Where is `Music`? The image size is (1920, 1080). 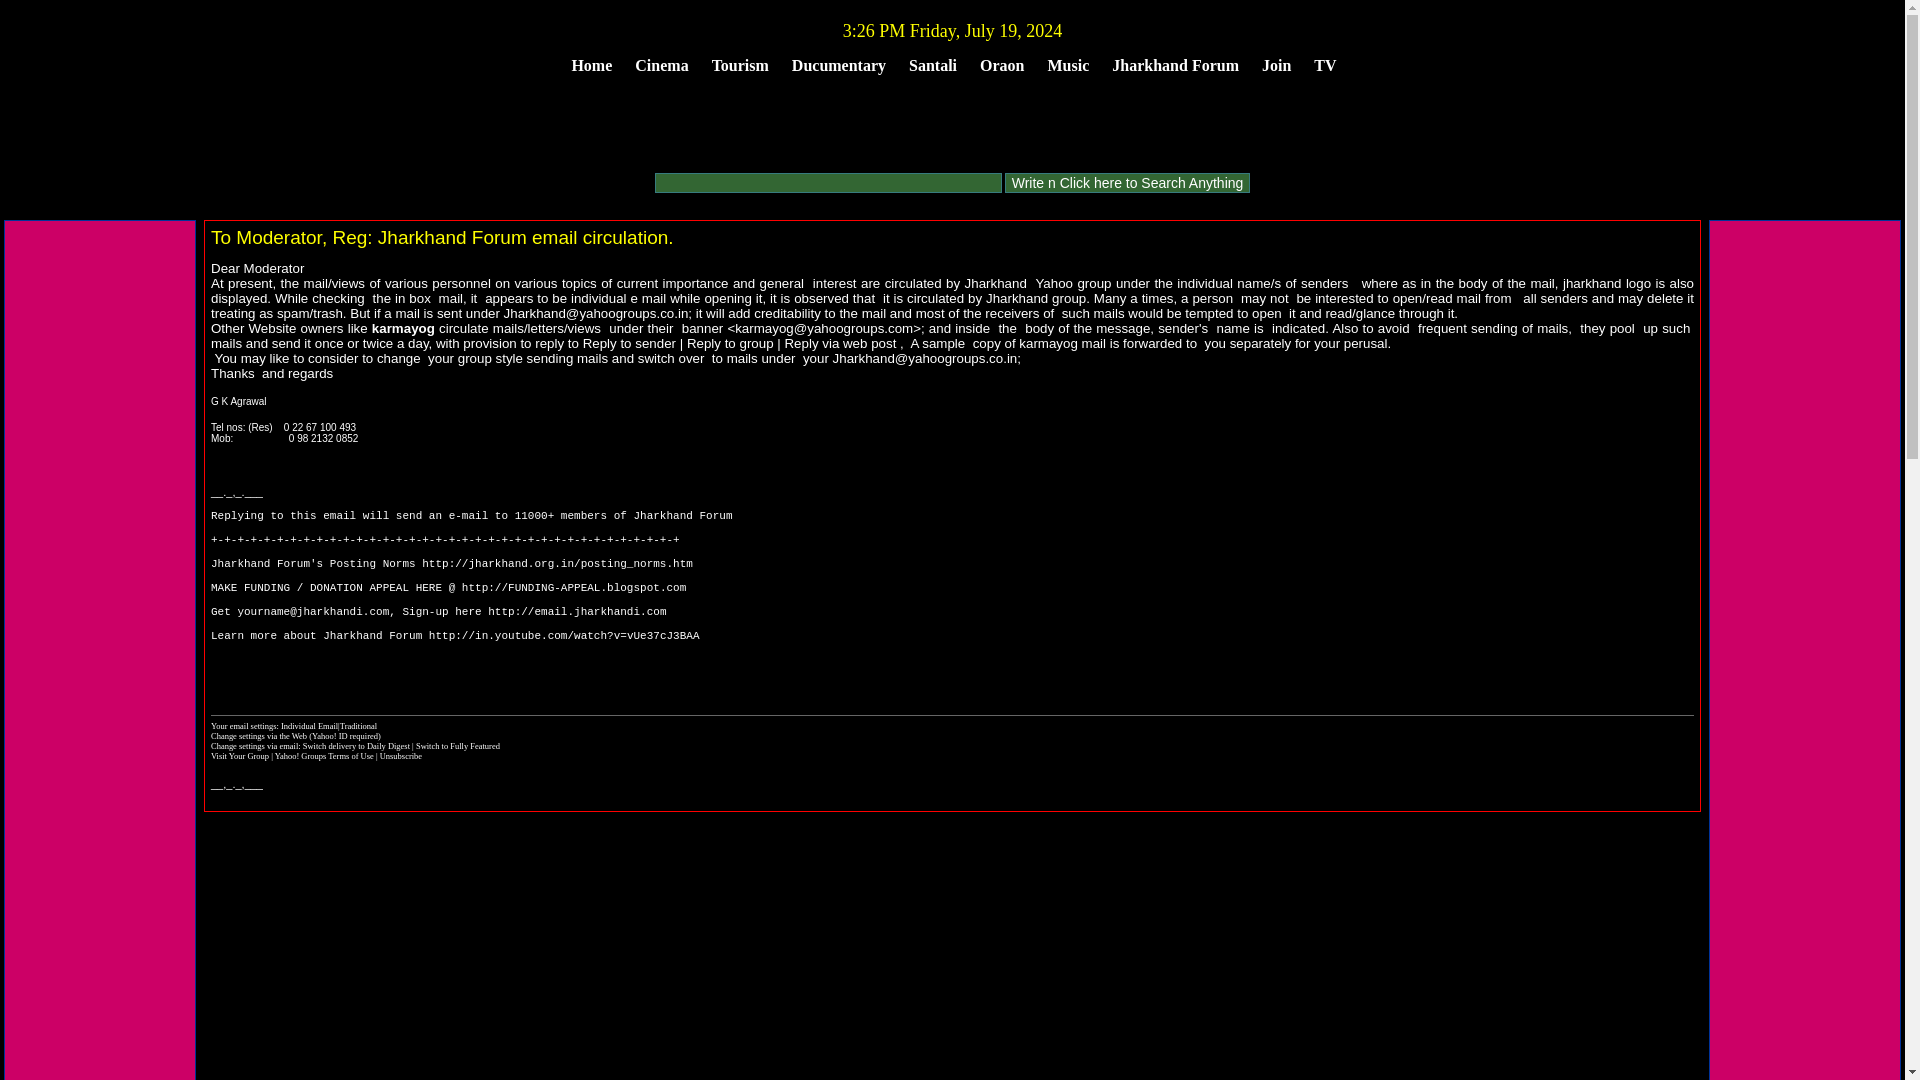
Music is located at coordinates (1069, 65).